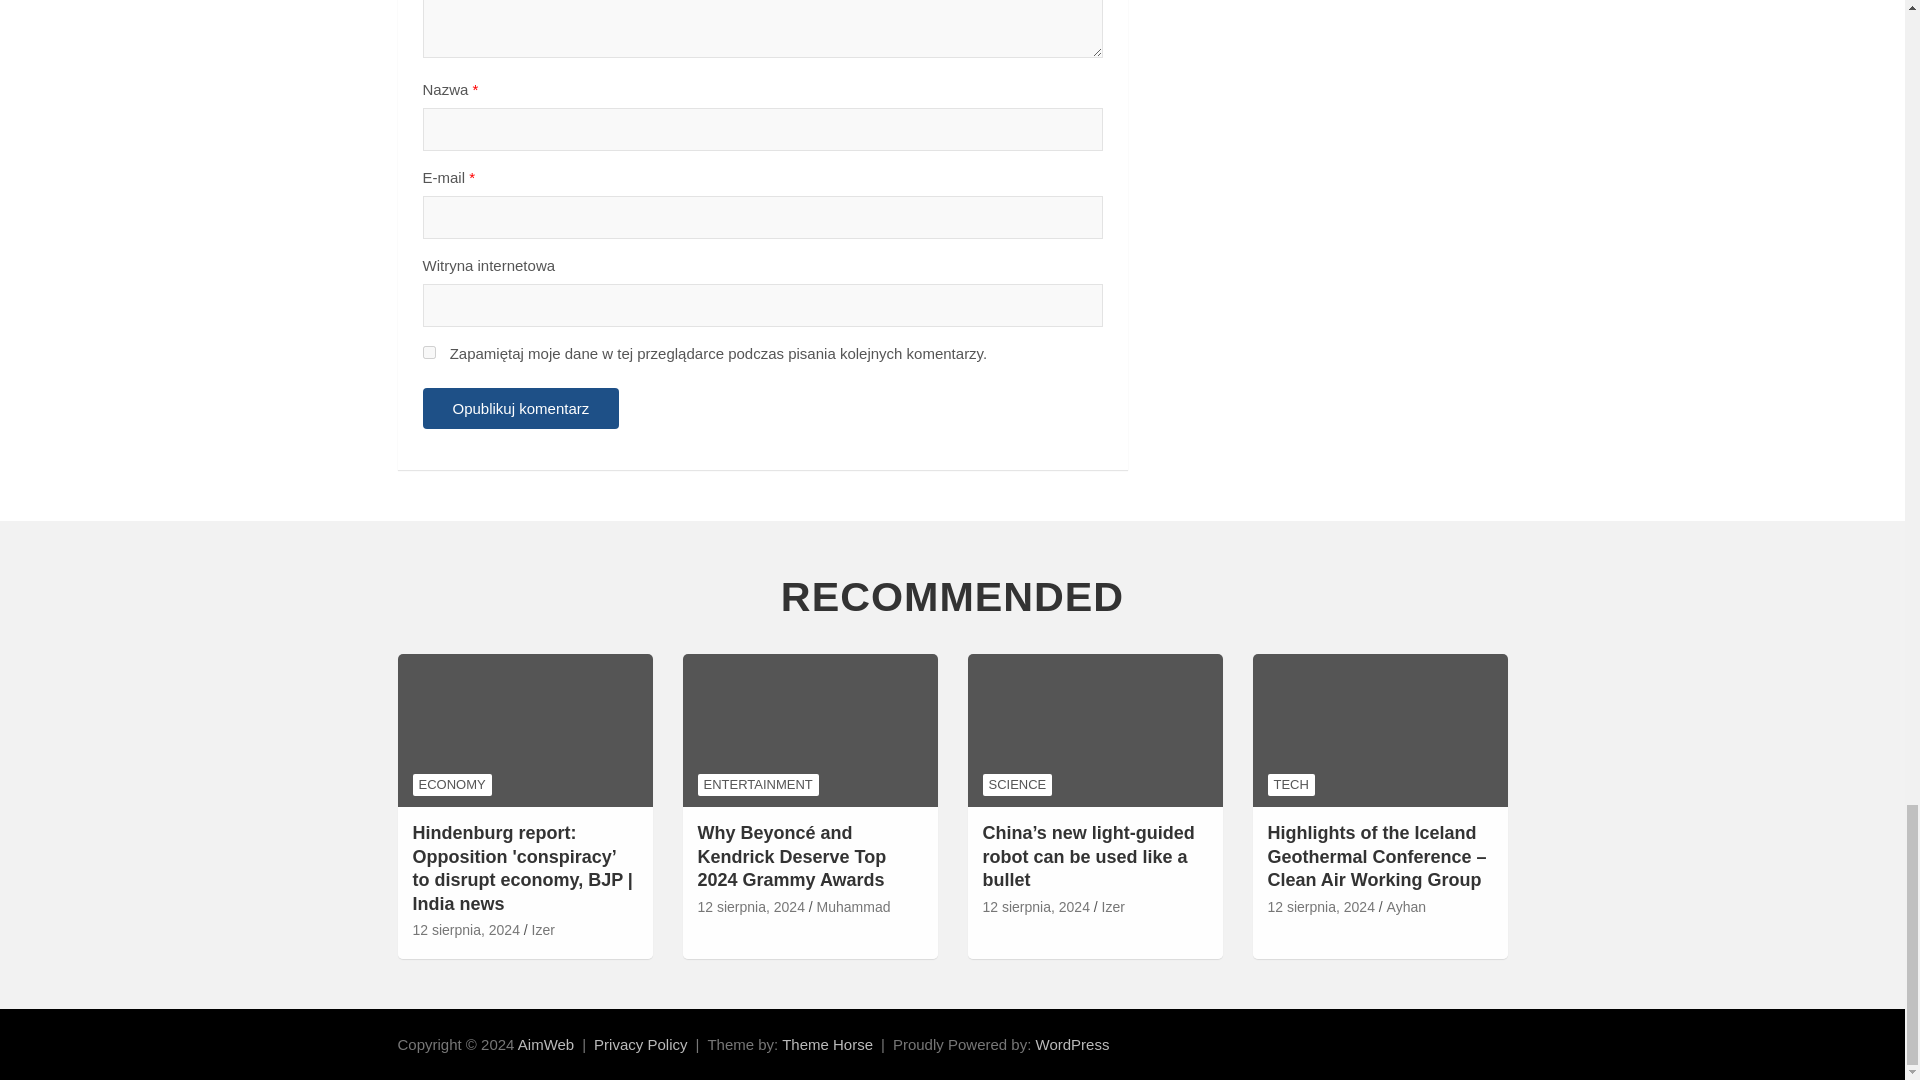 The width and height of the screenshot is (1920, 1080). What do you see at coordinates (452, 784) in the screenshot?
I see `ECONOMY` at bounding box center [452, 784].